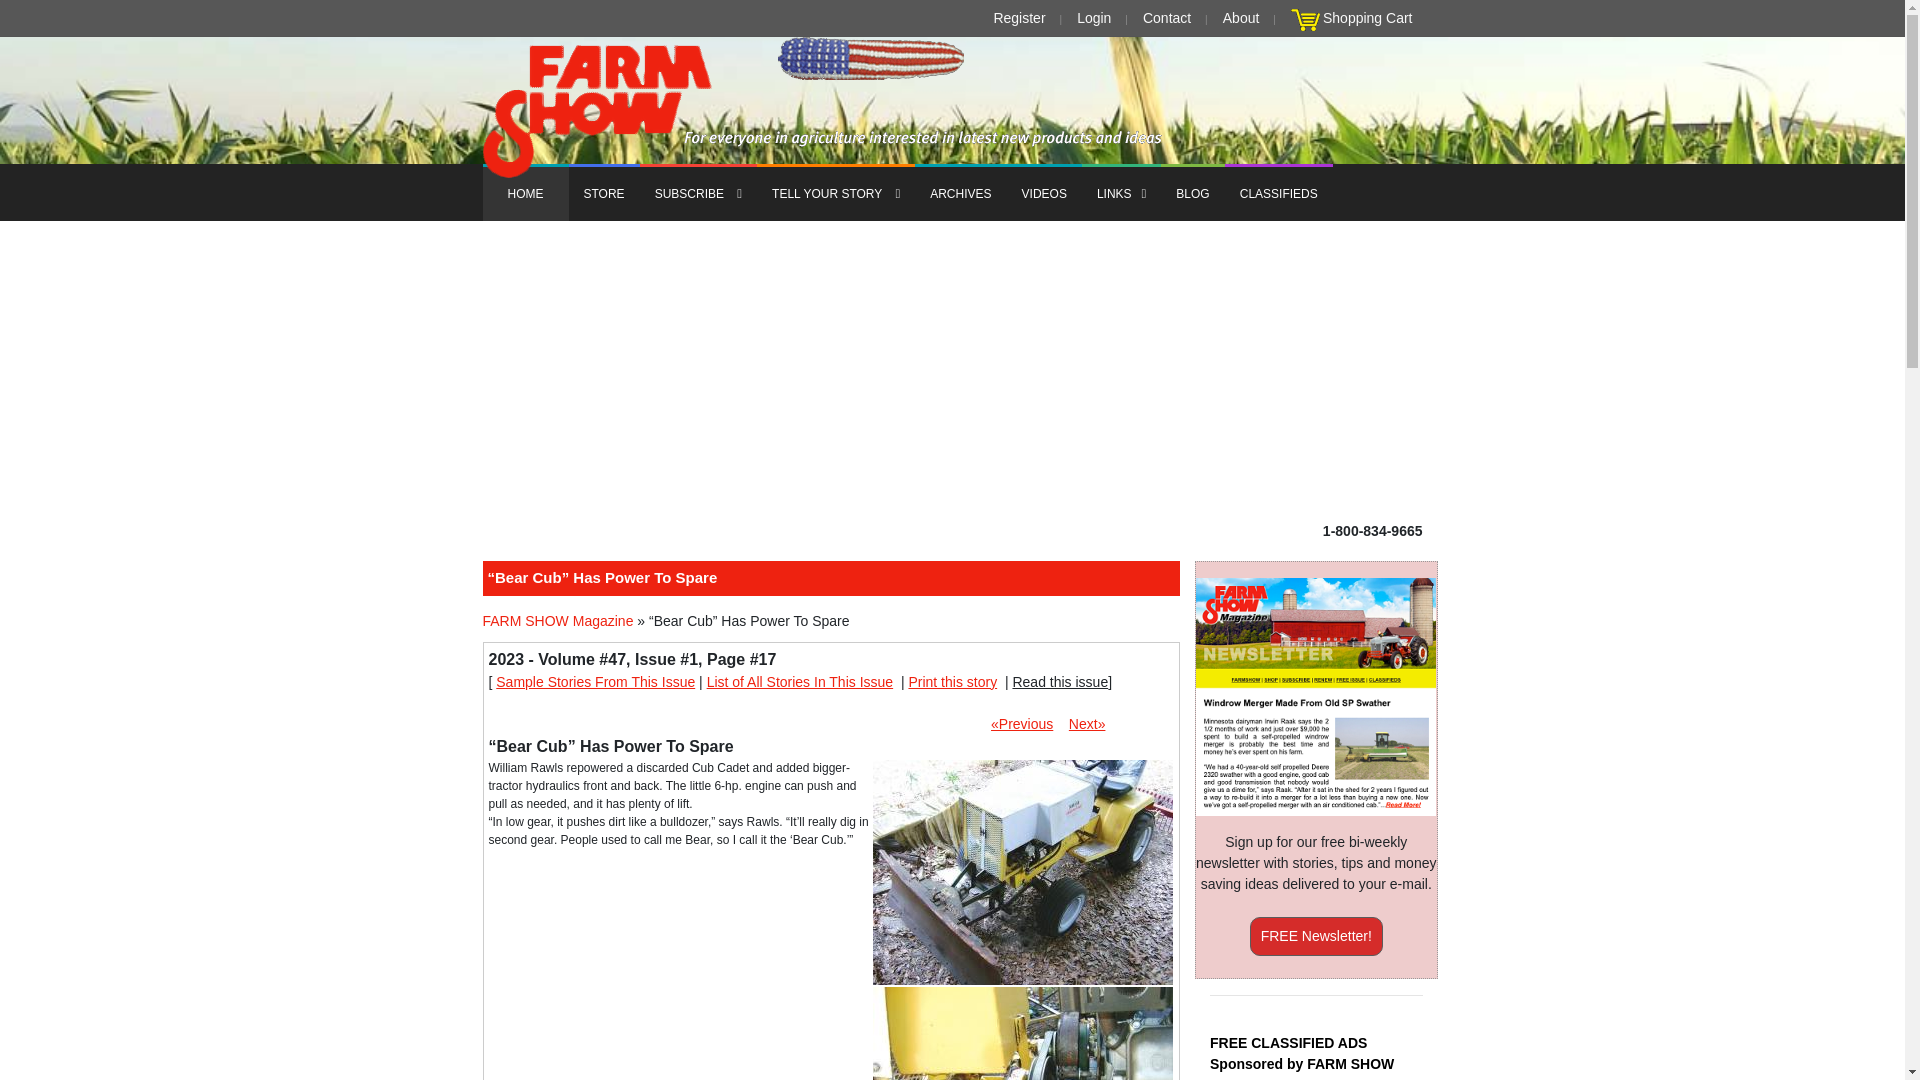 The width and height of the screenshot is (1920, 1080). What do you see at coordinates (1166, 18) in the screenshot?
I see `CONTACT FARM SHOW` at bounding box center [1166, 18].